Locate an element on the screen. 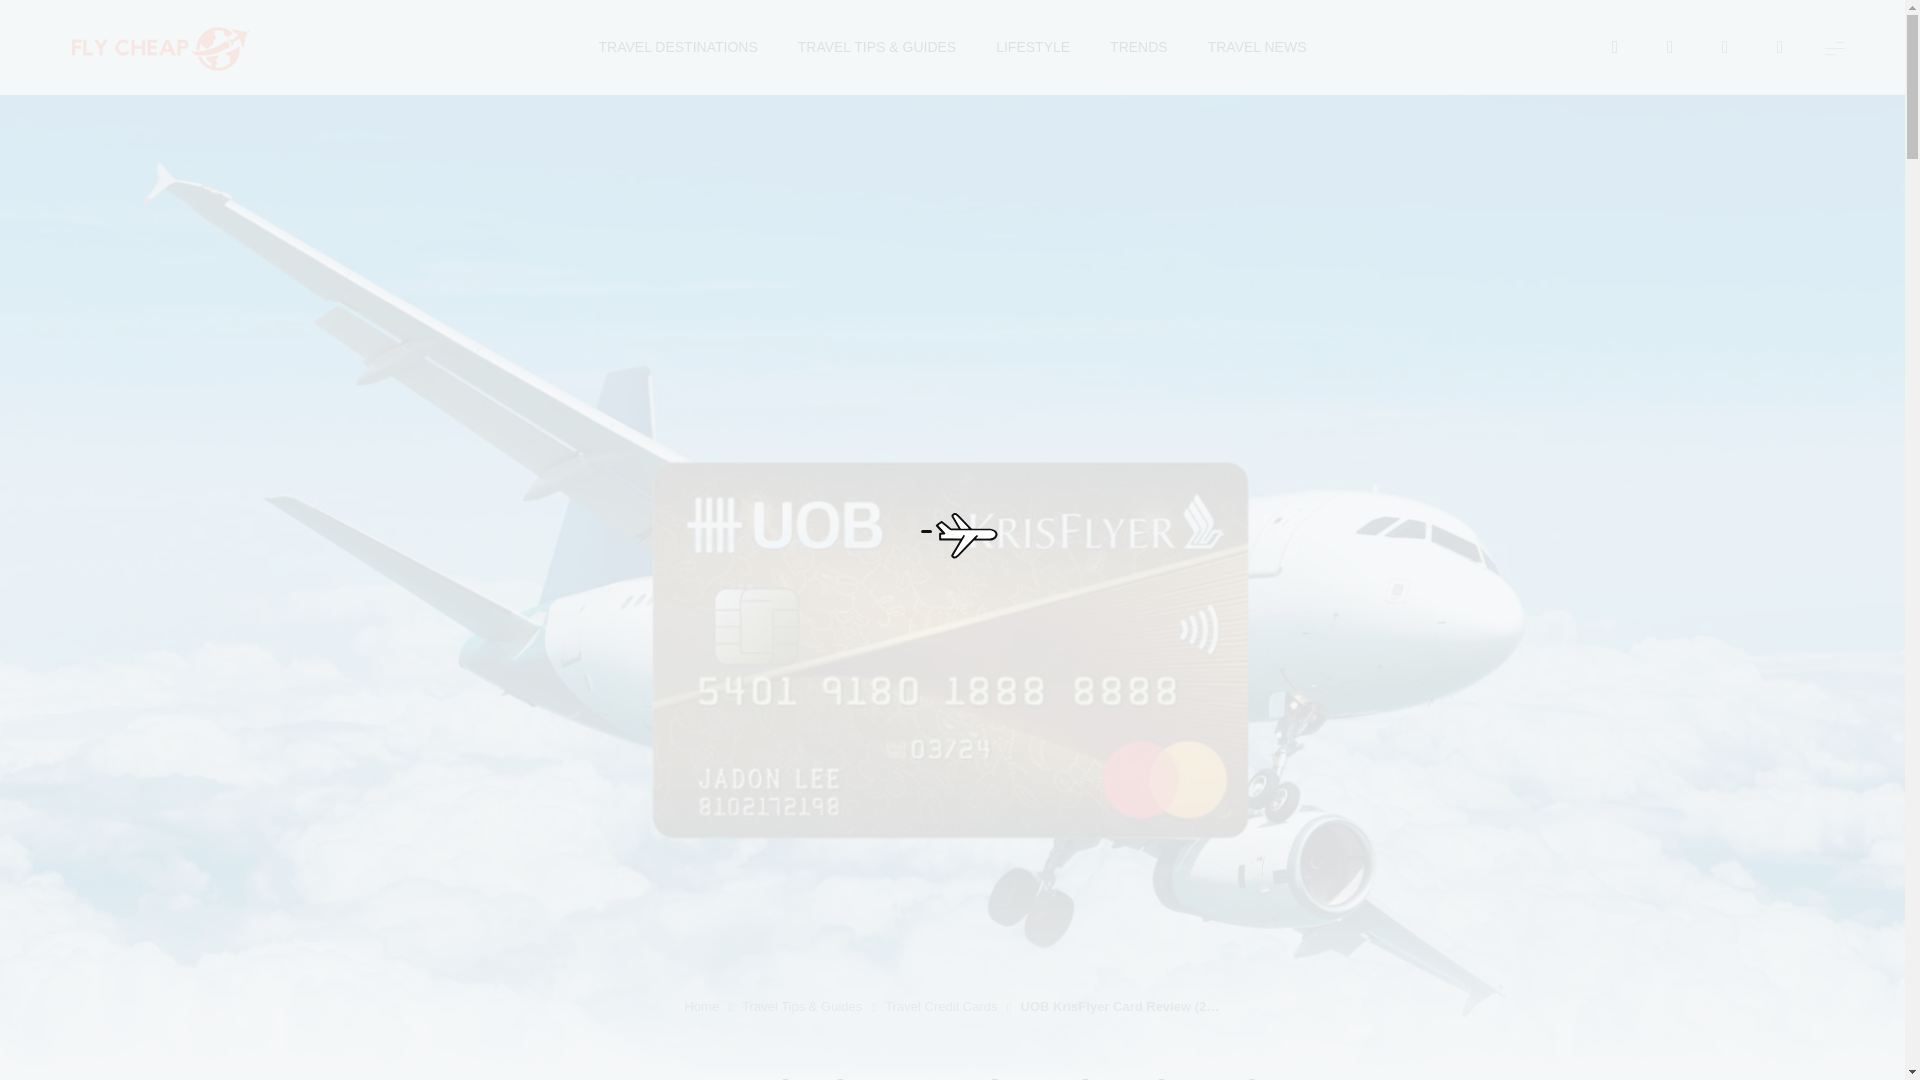 This screenshot has height=1080, width=1920. LIFESTYLE is located at coordinates (1032, 48).